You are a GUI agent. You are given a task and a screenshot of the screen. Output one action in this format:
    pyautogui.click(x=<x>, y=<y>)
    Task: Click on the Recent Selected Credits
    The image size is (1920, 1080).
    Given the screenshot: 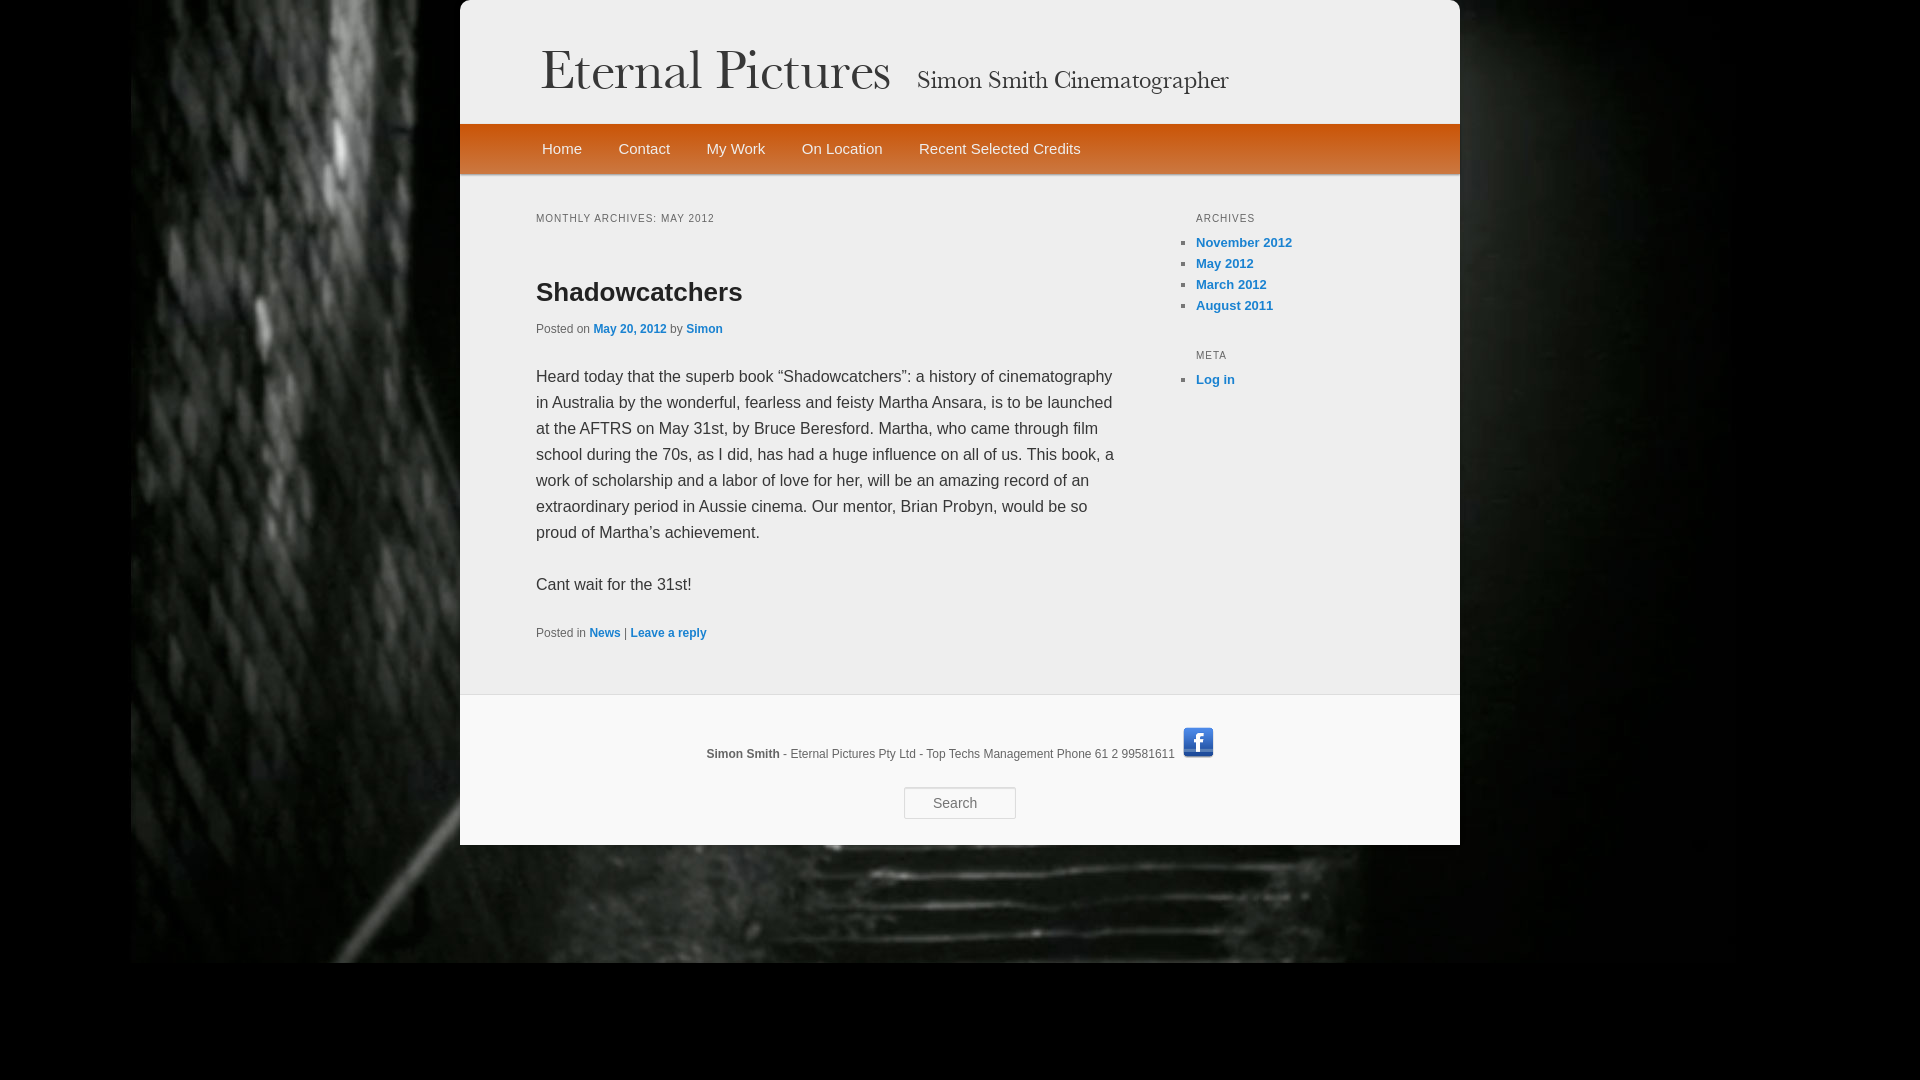 What is the action you would take?
    pyautogui.click(x=1000, y=149)
    